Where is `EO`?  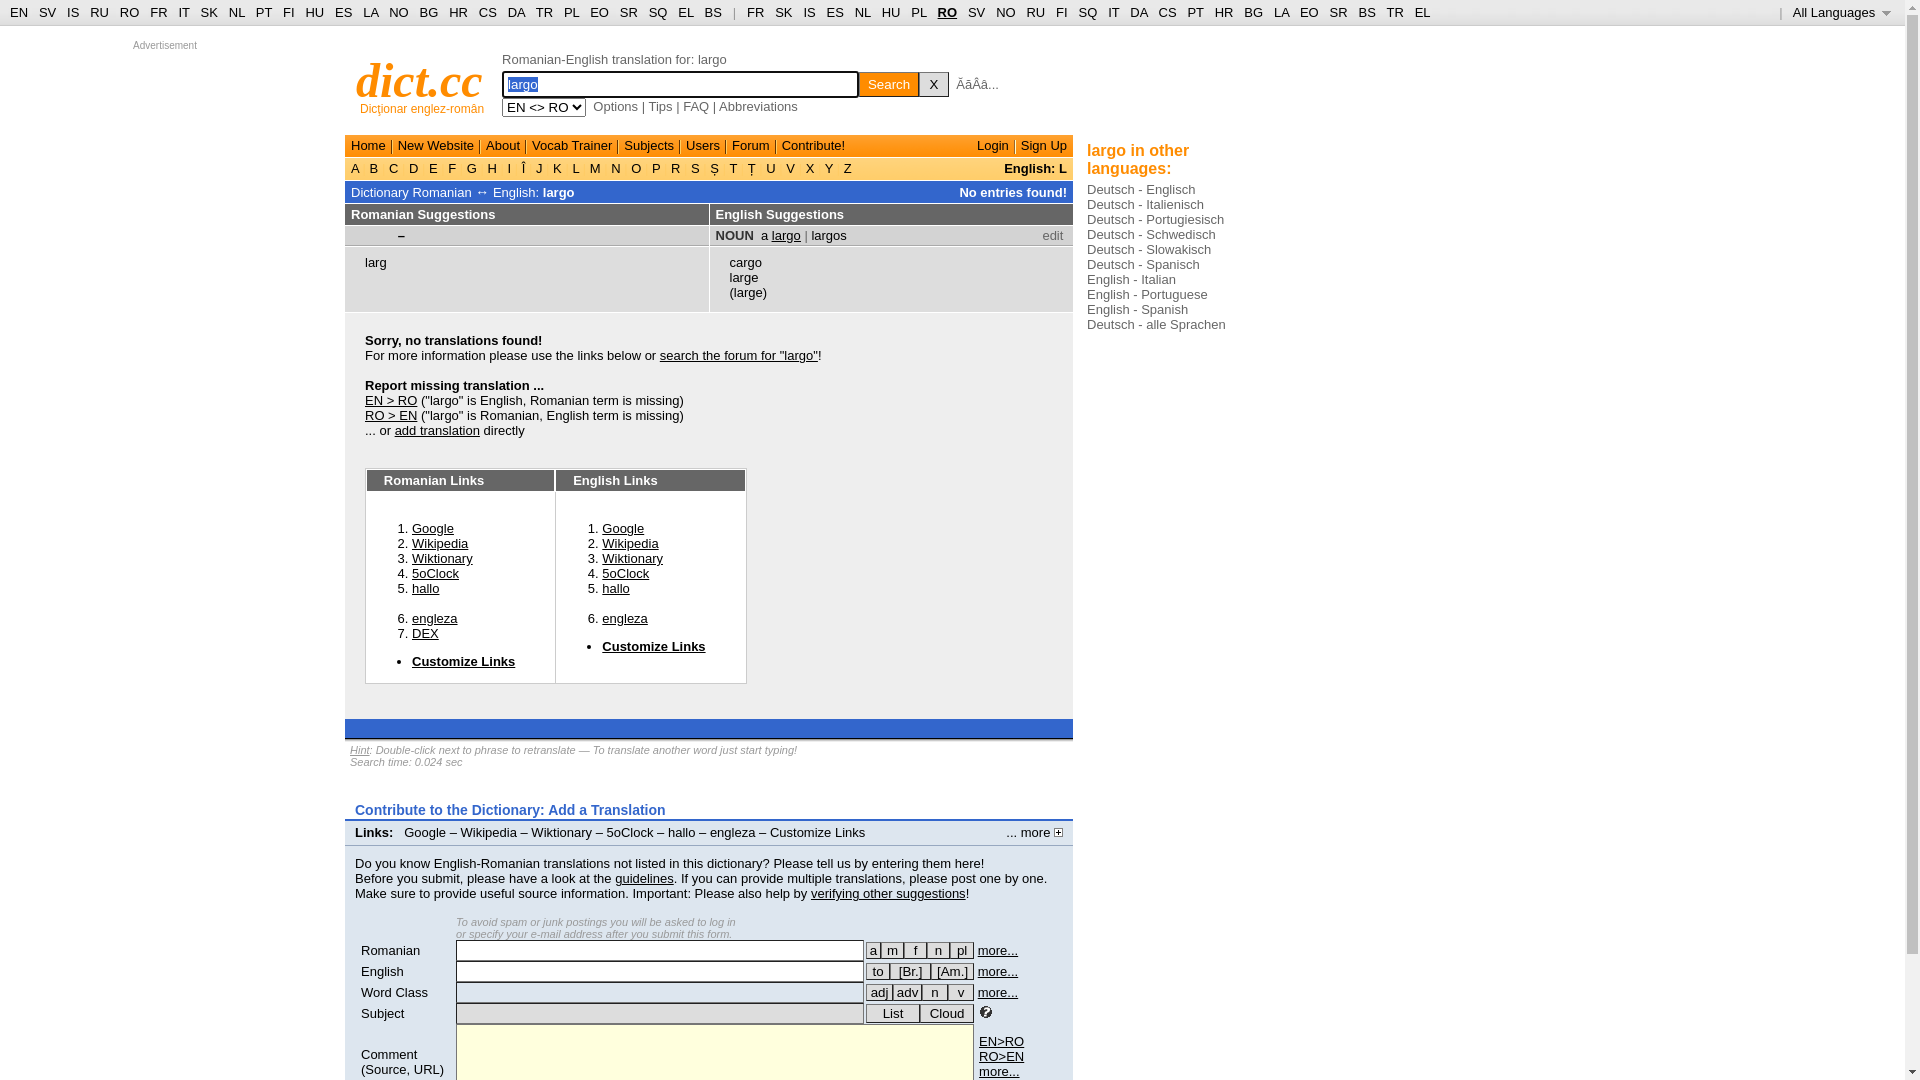
EO is located at coordinates (1310, 12).